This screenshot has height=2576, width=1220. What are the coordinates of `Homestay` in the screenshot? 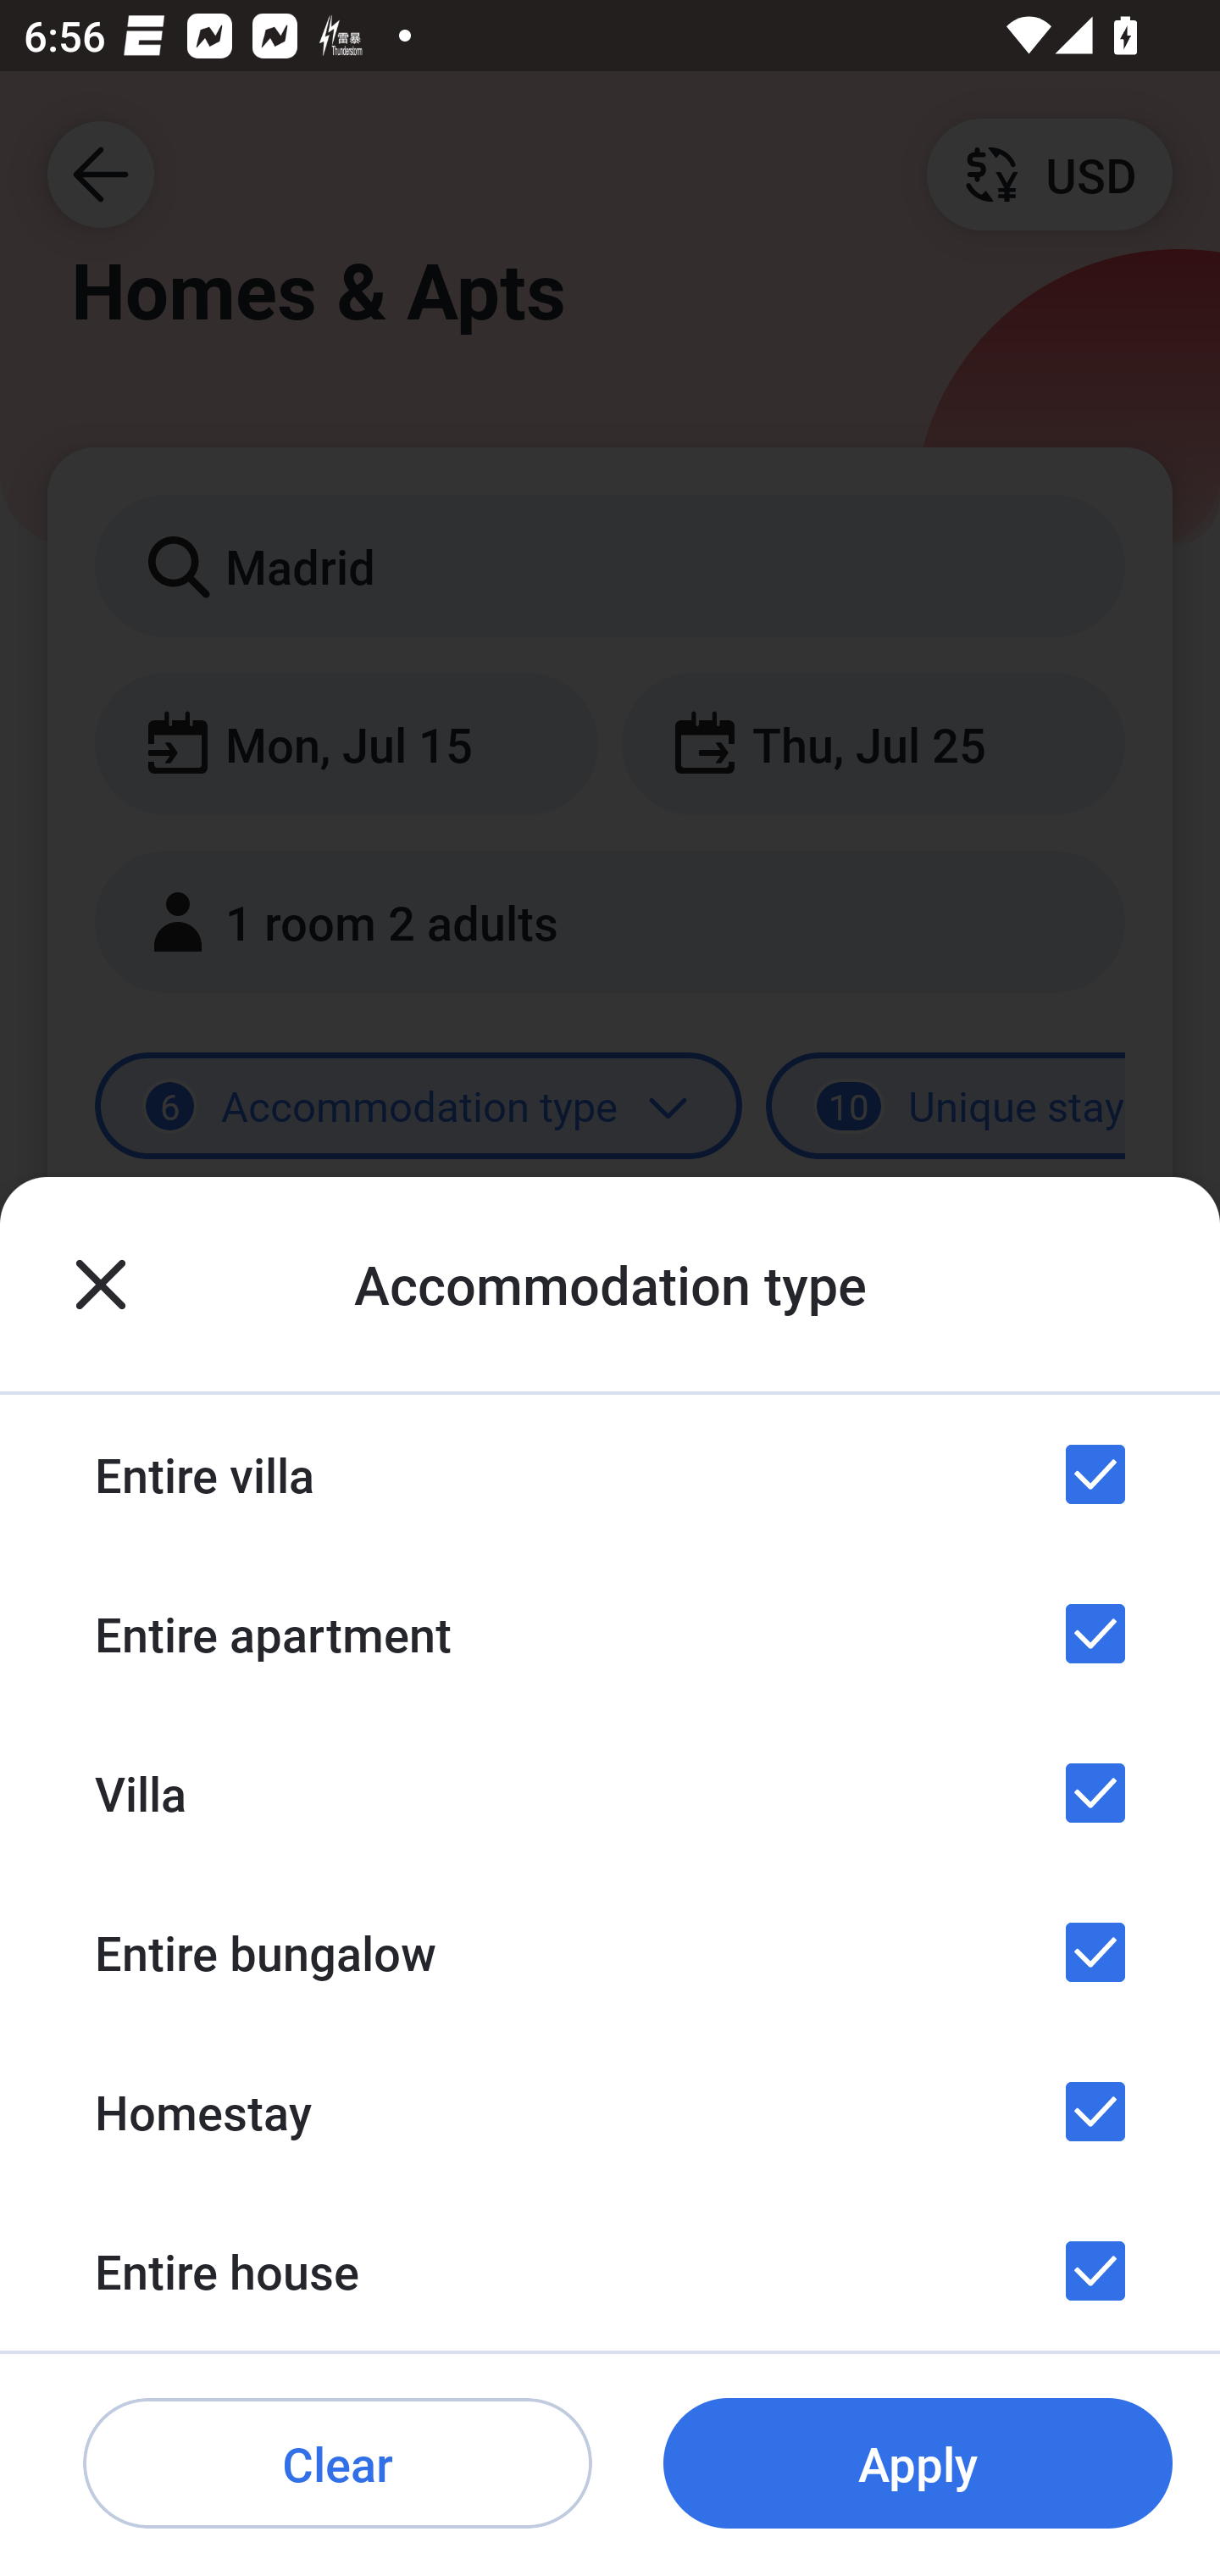 It's located at (610, 2110).